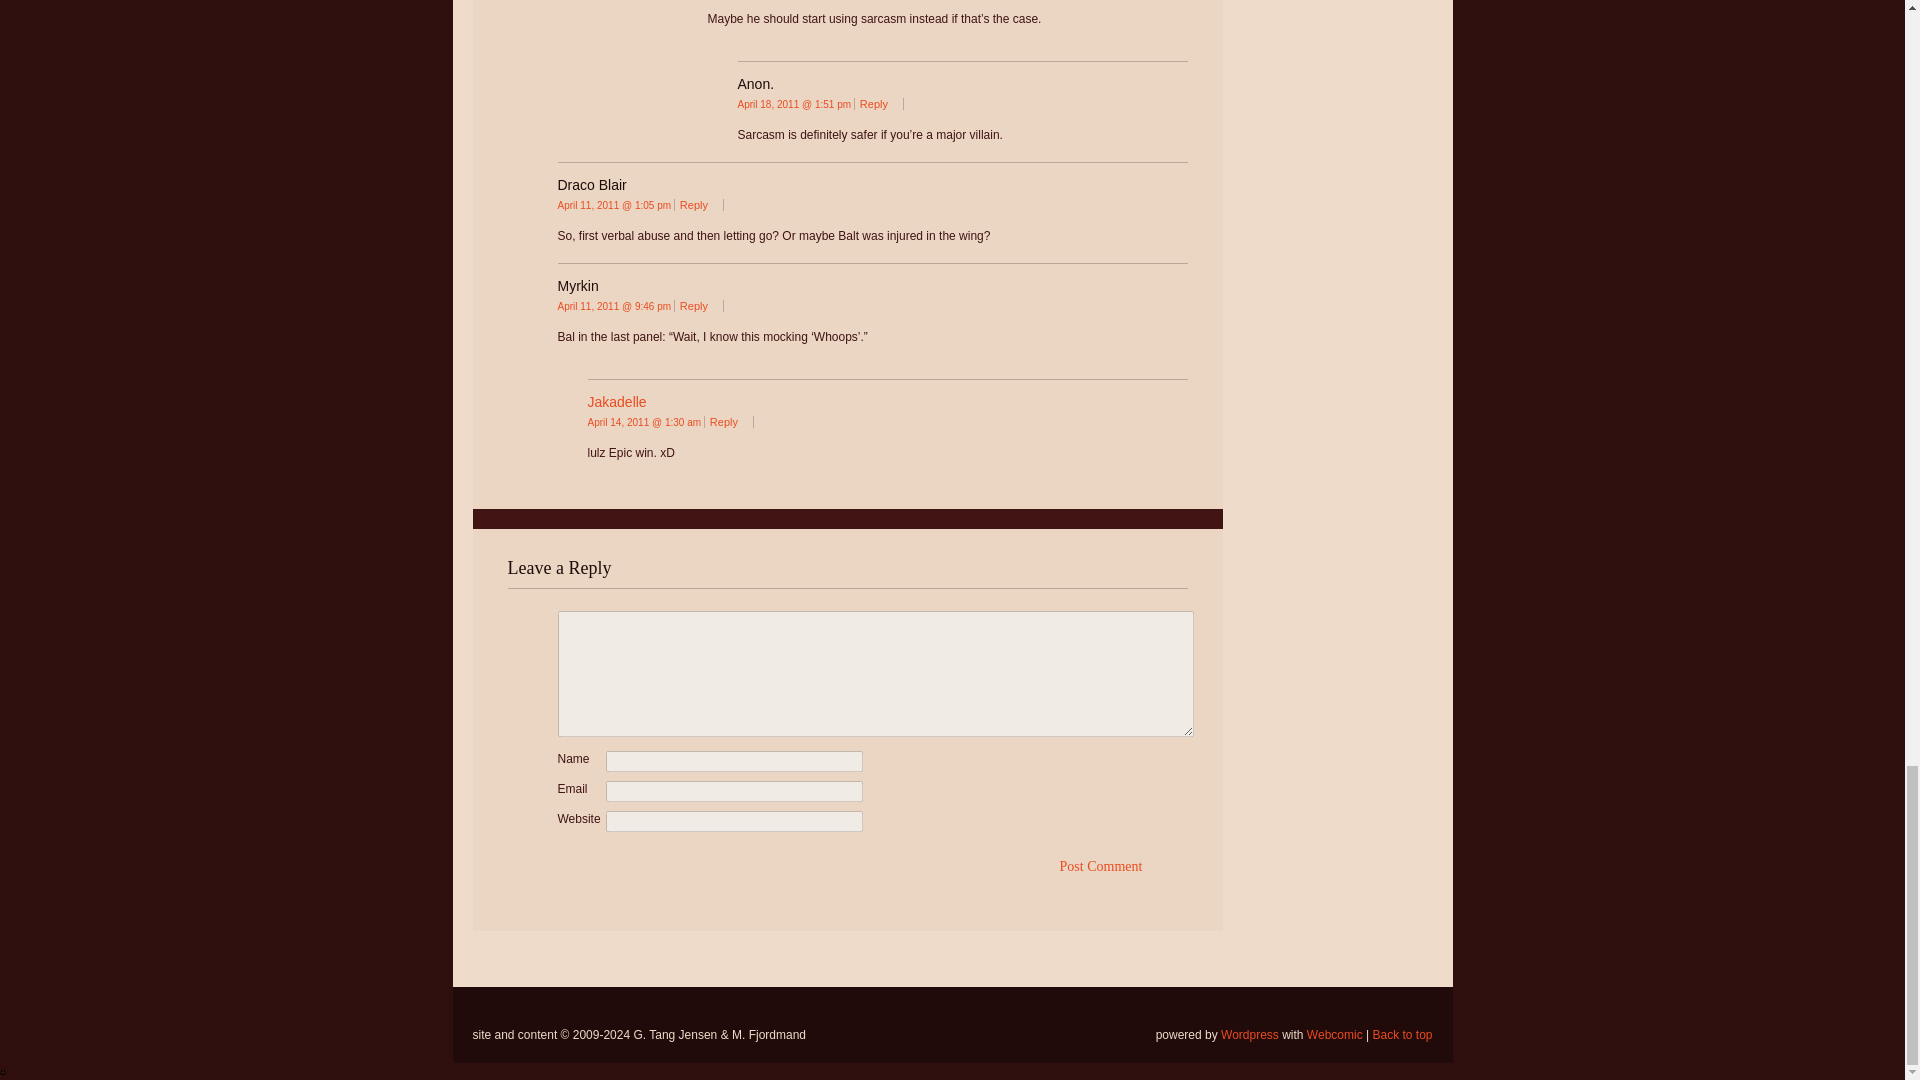  I want to click on Reply, so click(879, 104).